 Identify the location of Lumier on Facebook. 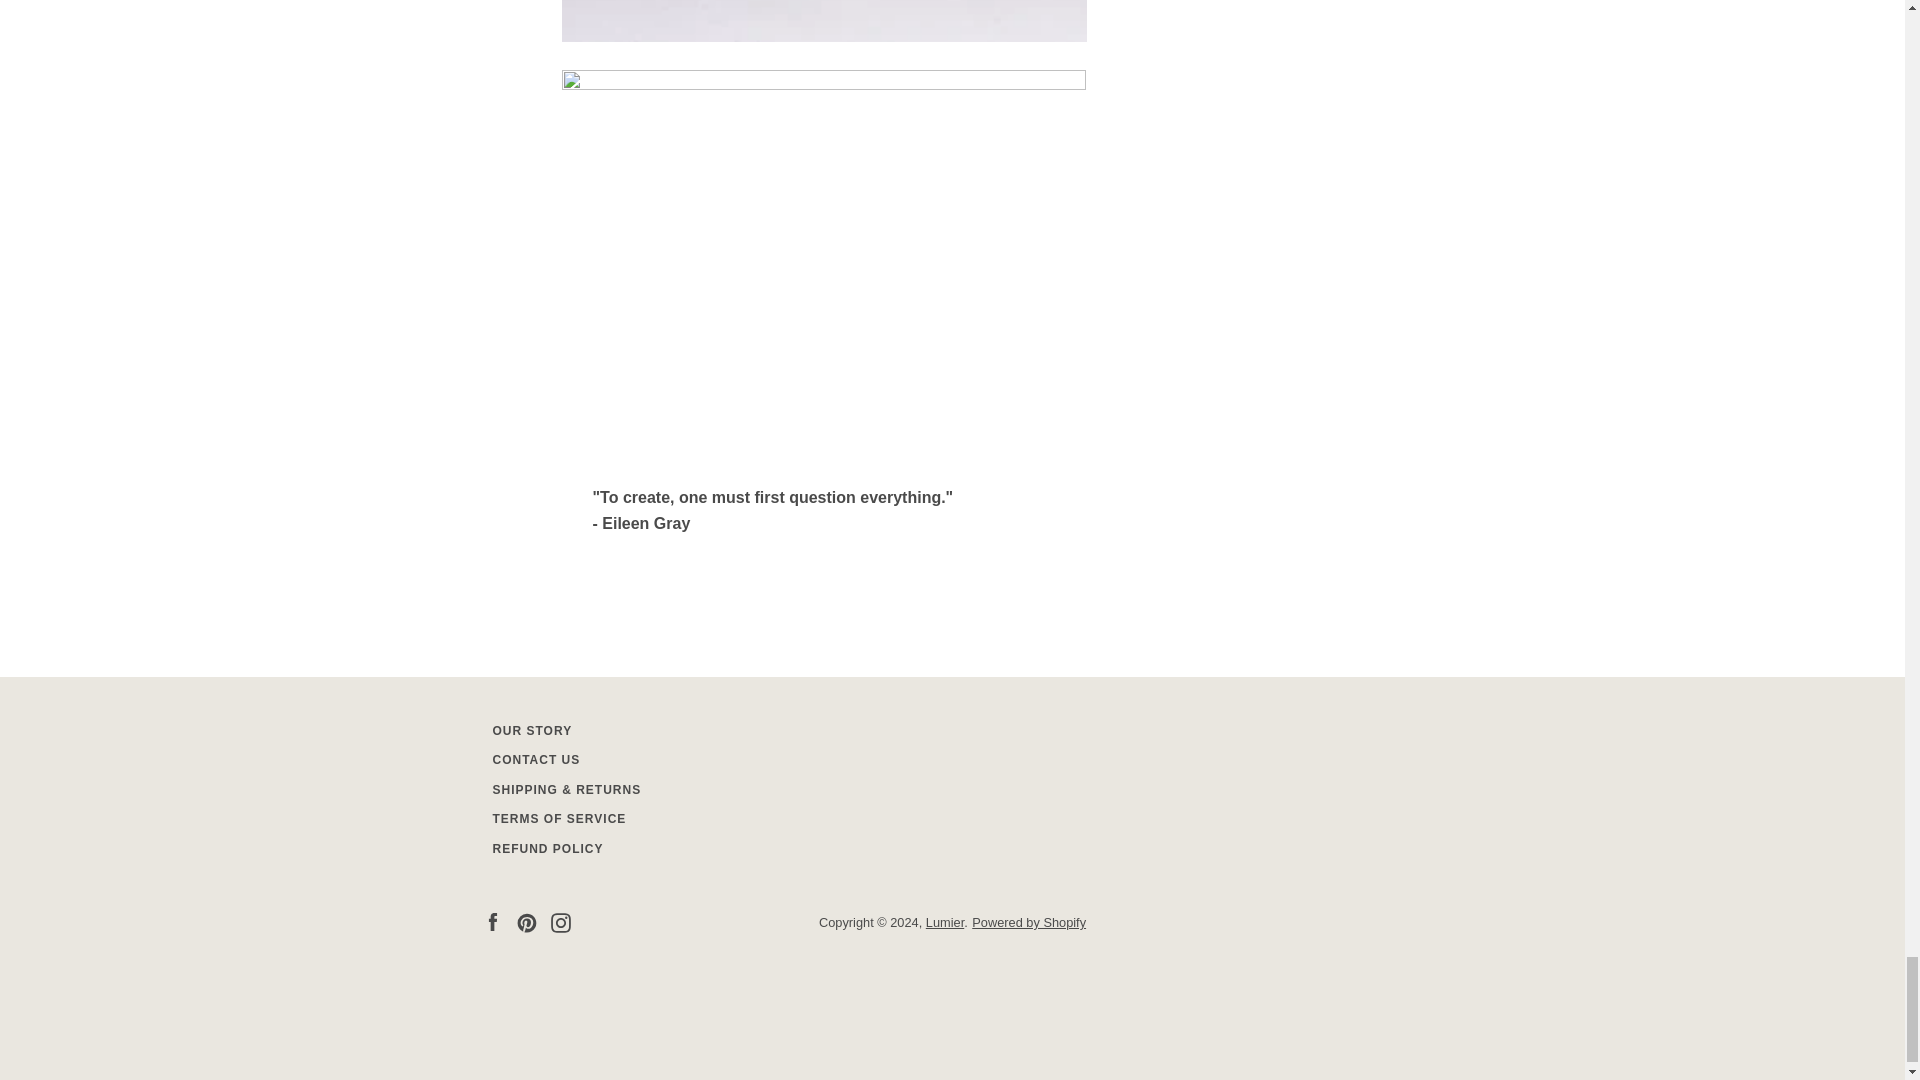
(491, 920).